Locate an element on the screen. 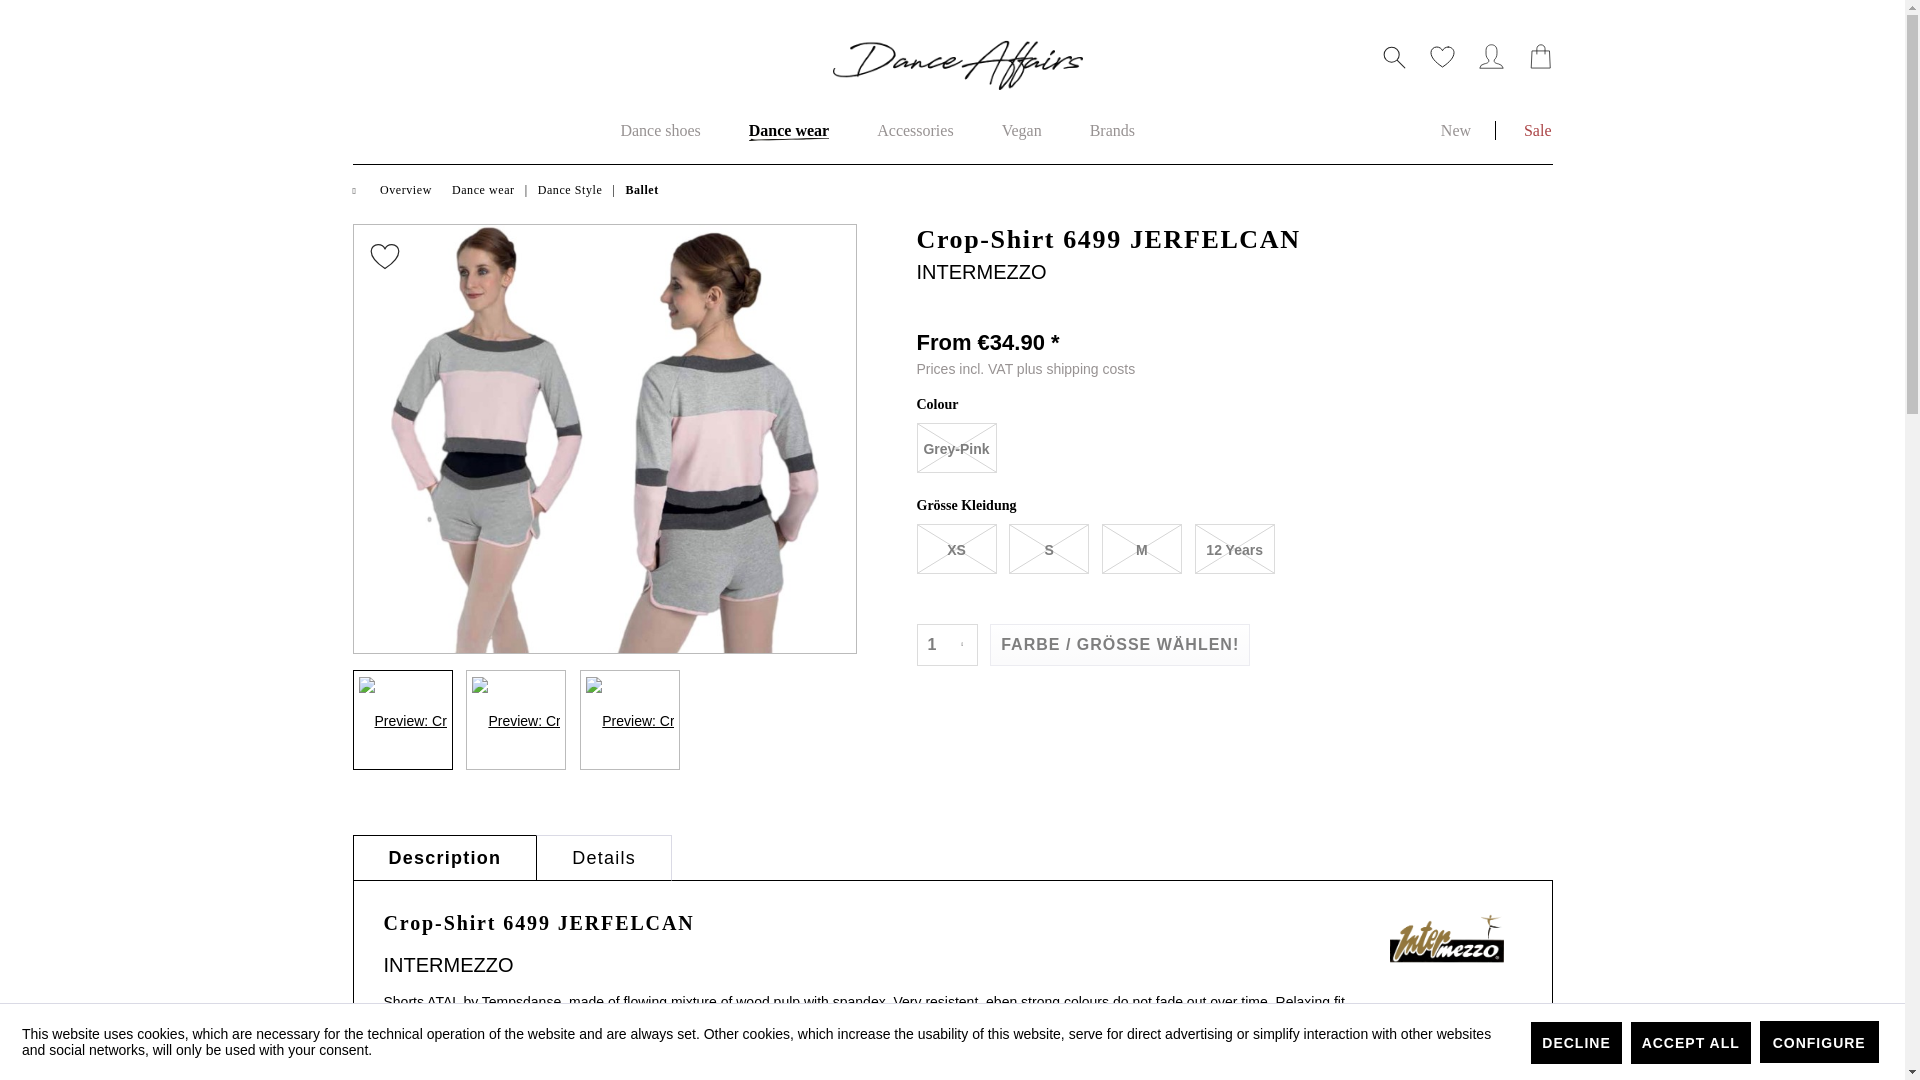  Dance shoes is located at coordinates (1483, 62).